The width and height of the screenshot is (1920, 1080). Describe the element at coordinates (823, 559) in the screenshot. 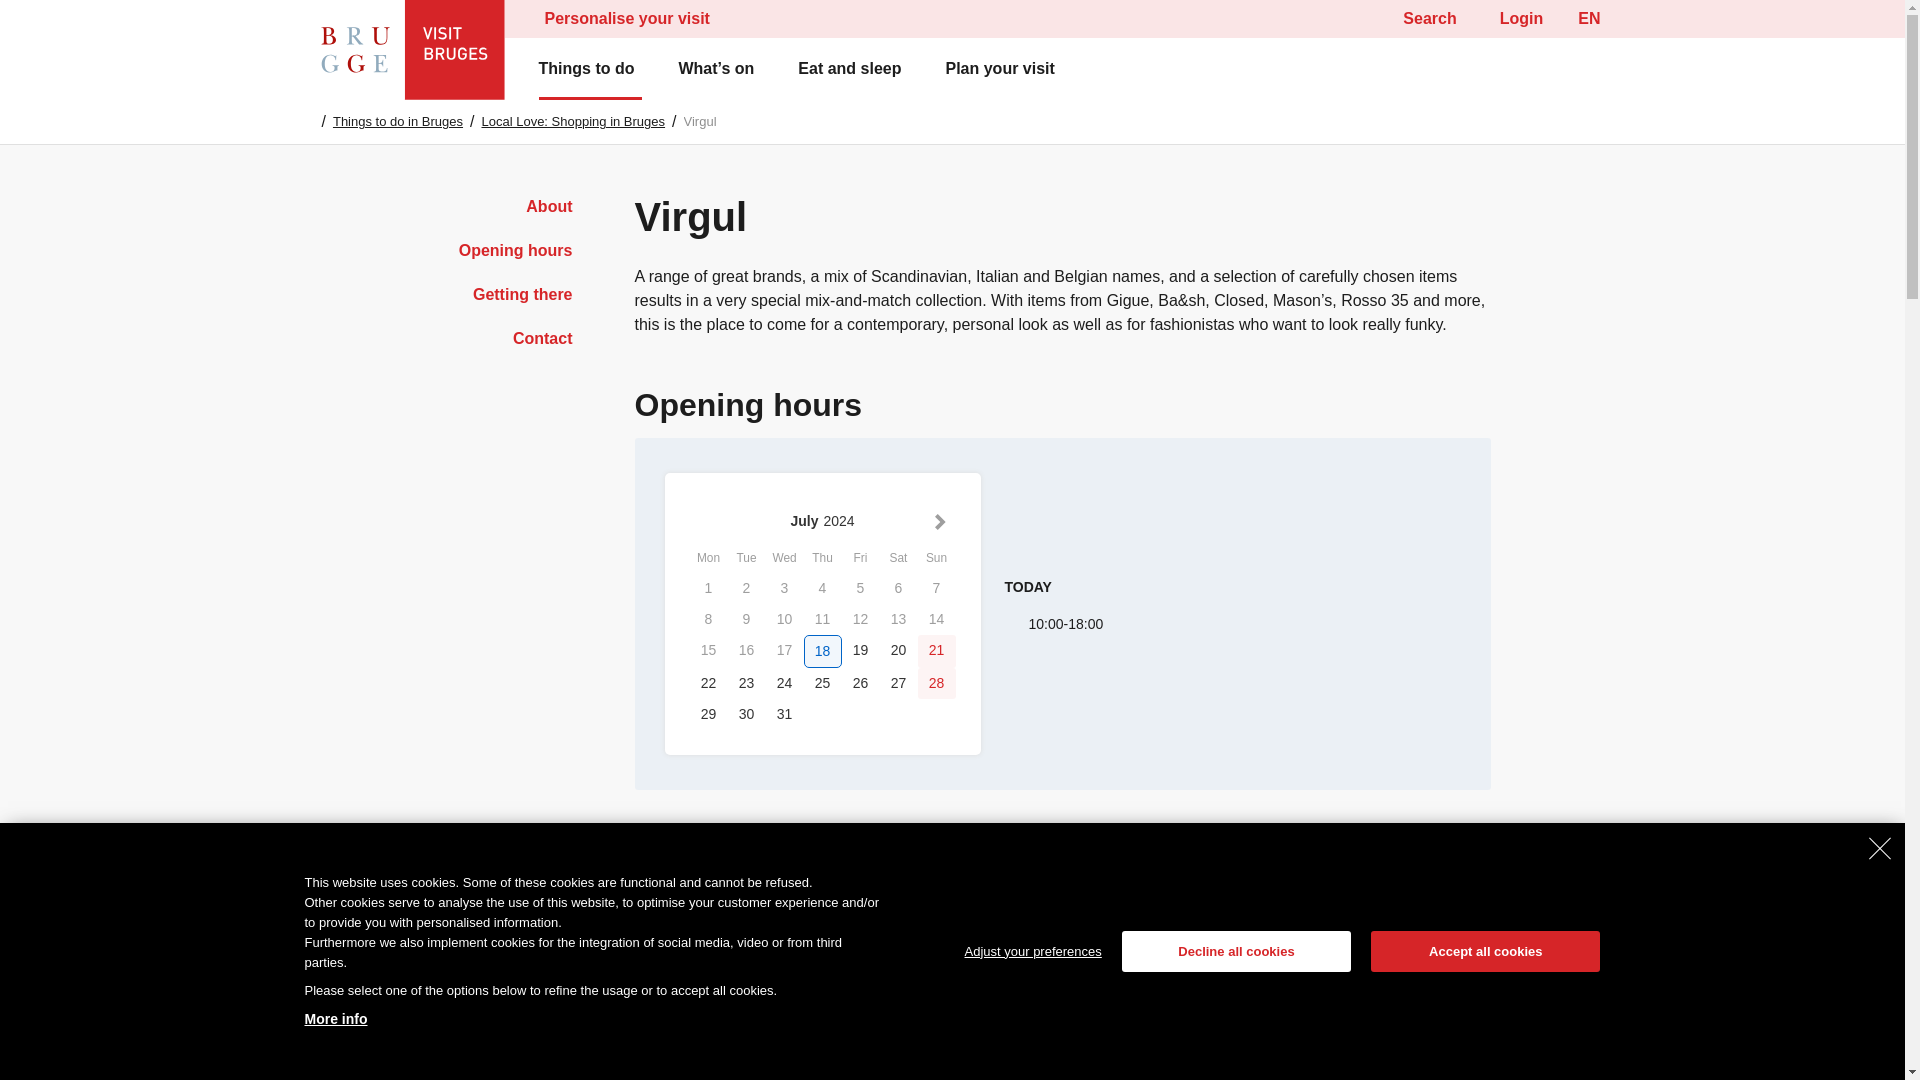

I see `Thursday` at that location.